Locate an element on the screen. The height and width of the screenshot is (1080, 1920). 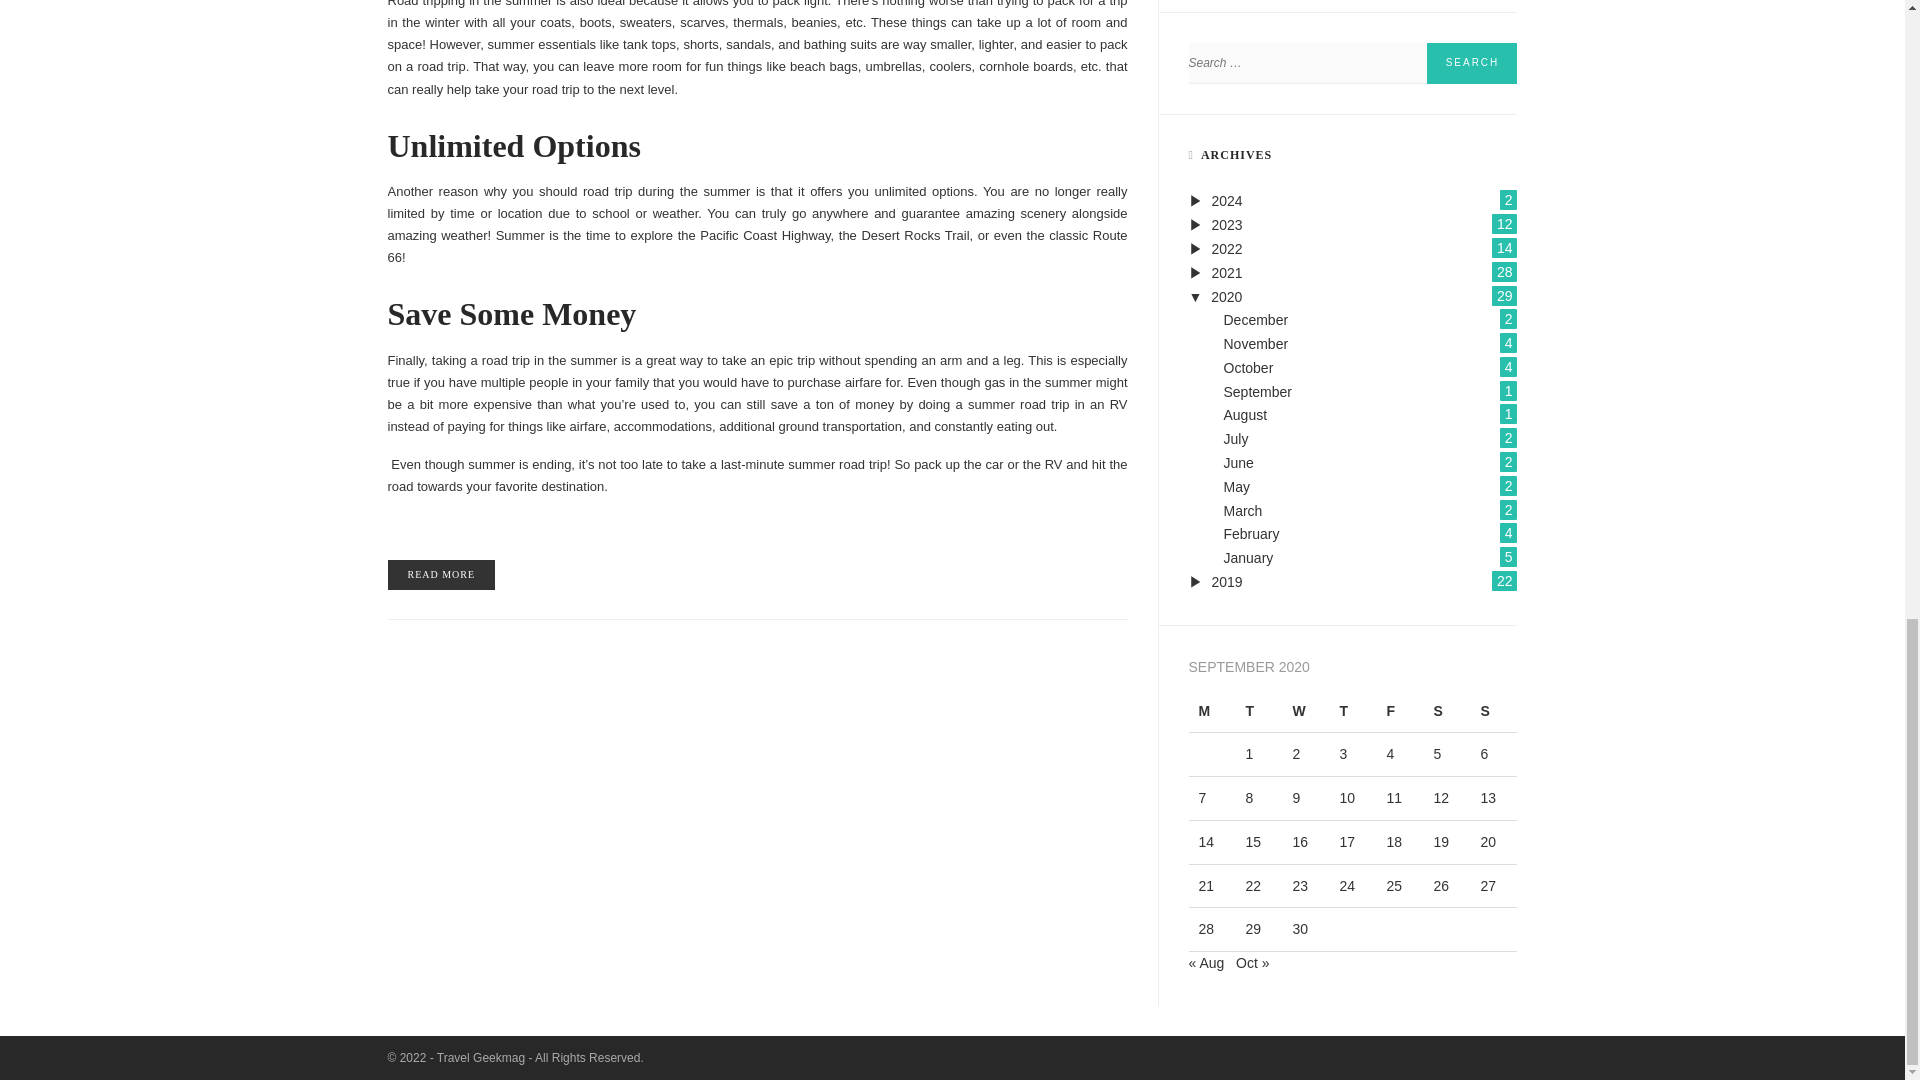
Search is located at coordinates (1471, 64).